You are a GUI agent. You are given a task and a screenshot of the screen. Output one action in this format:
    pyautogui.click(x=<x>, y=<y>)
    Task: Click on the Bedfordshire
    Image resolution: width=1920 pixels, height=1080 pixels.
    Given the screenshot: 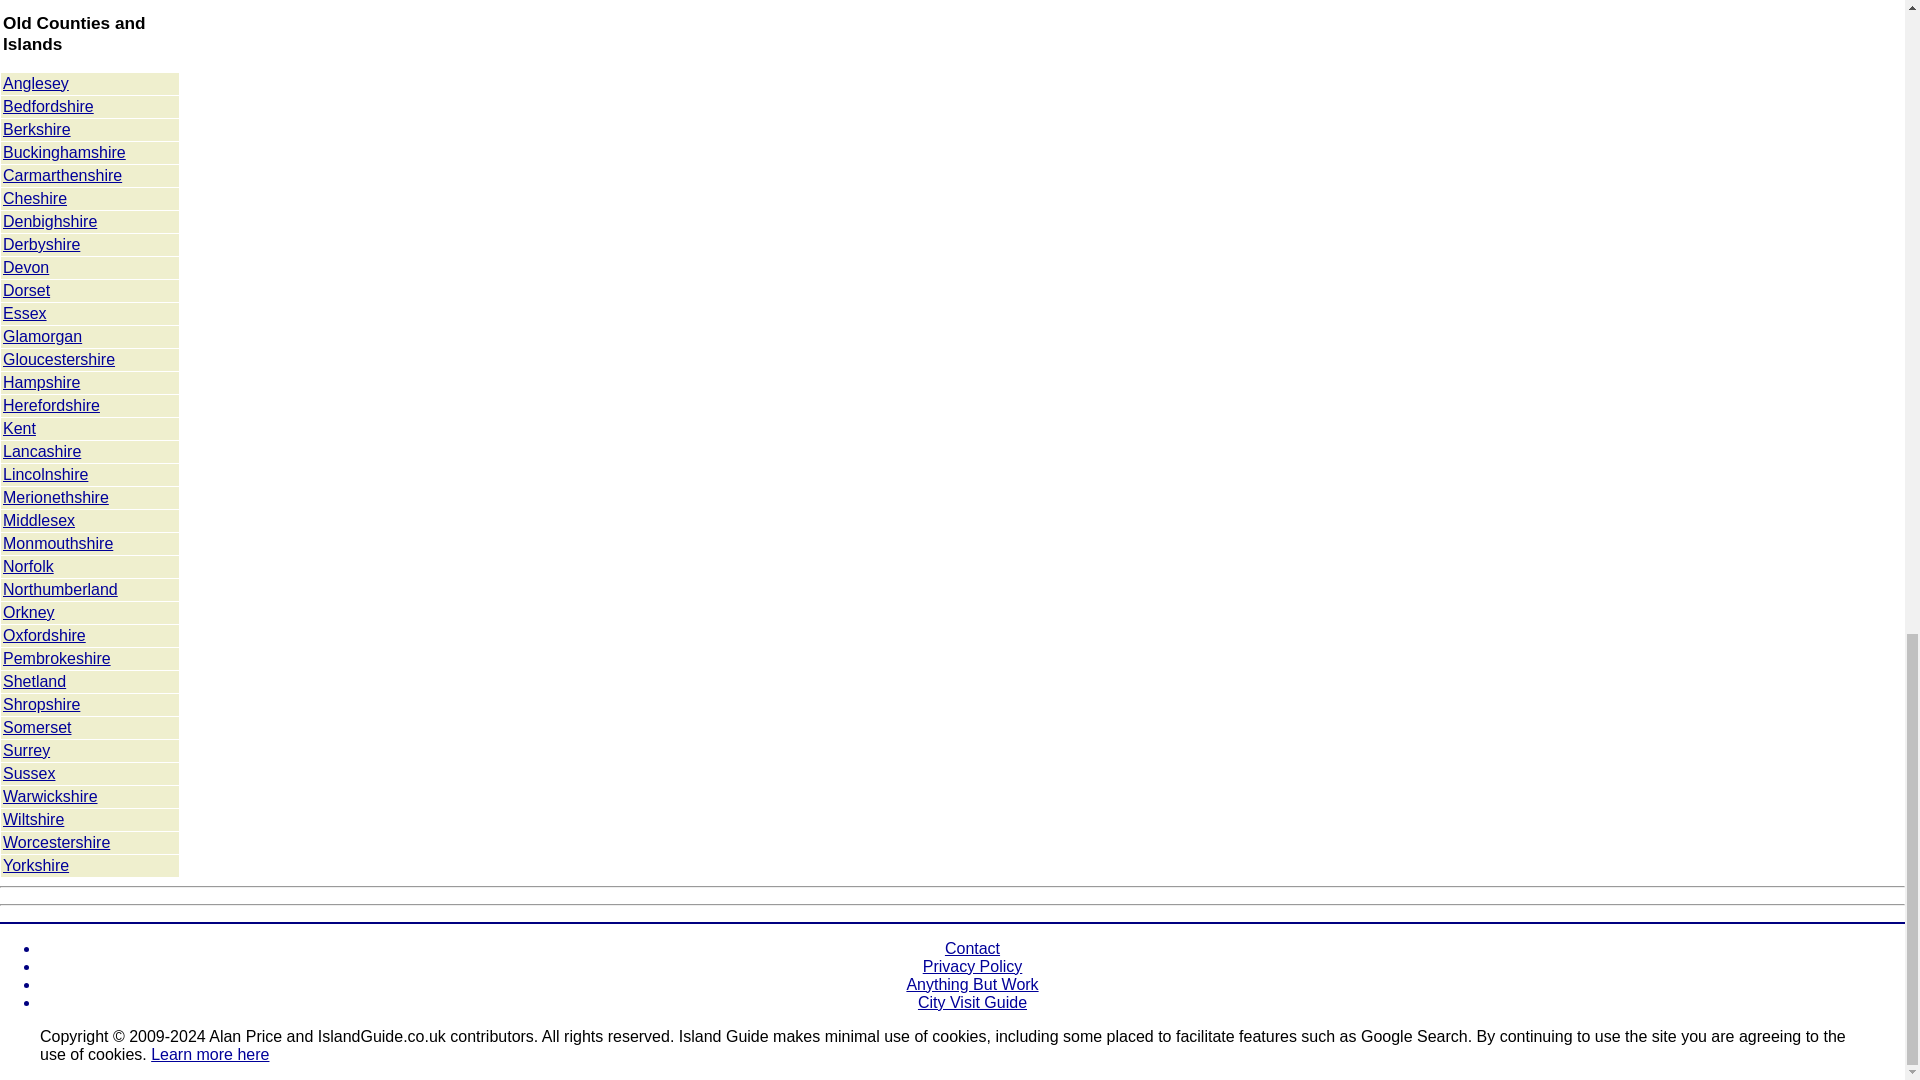 What is the action you would take?
    pyautogui.click(x=48, y=106)
    